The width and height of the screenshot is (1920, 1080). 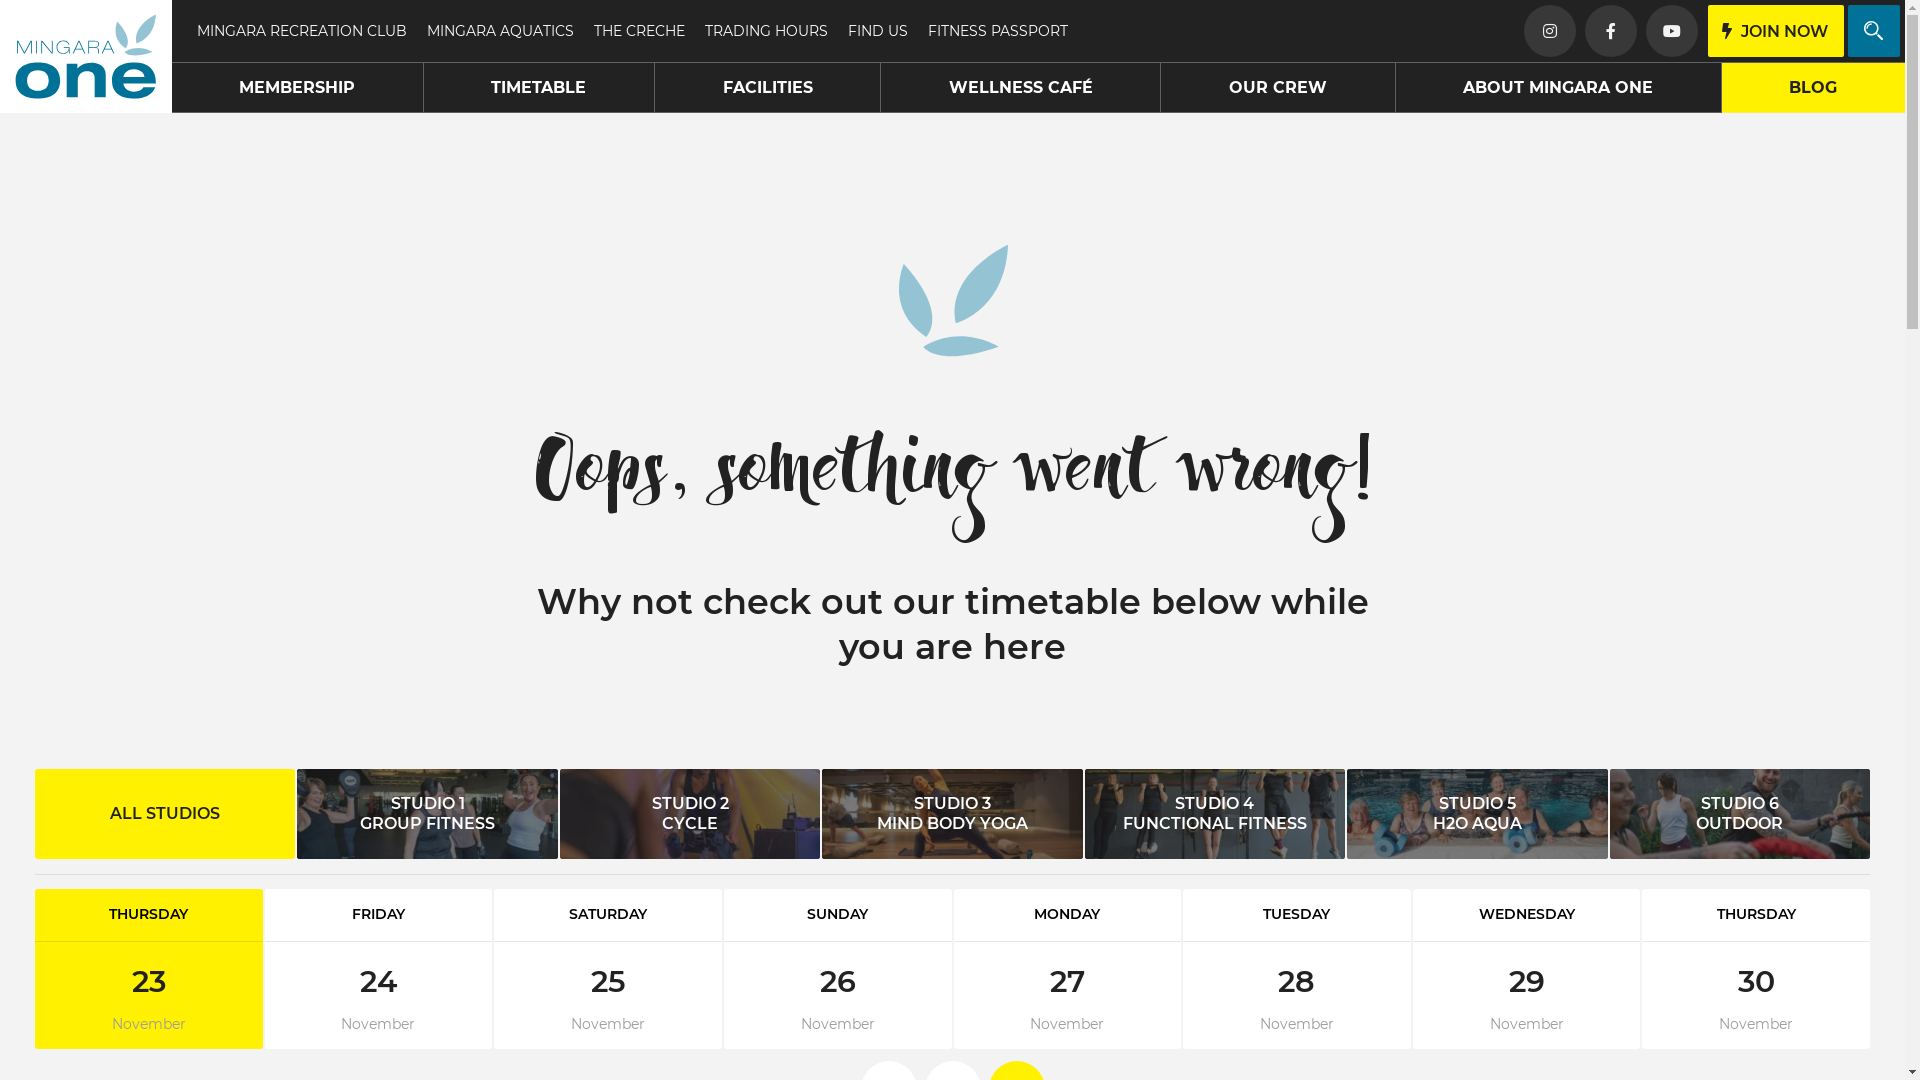 I want to click on FITNESS PASSPORT, so click(x=998, y=31).